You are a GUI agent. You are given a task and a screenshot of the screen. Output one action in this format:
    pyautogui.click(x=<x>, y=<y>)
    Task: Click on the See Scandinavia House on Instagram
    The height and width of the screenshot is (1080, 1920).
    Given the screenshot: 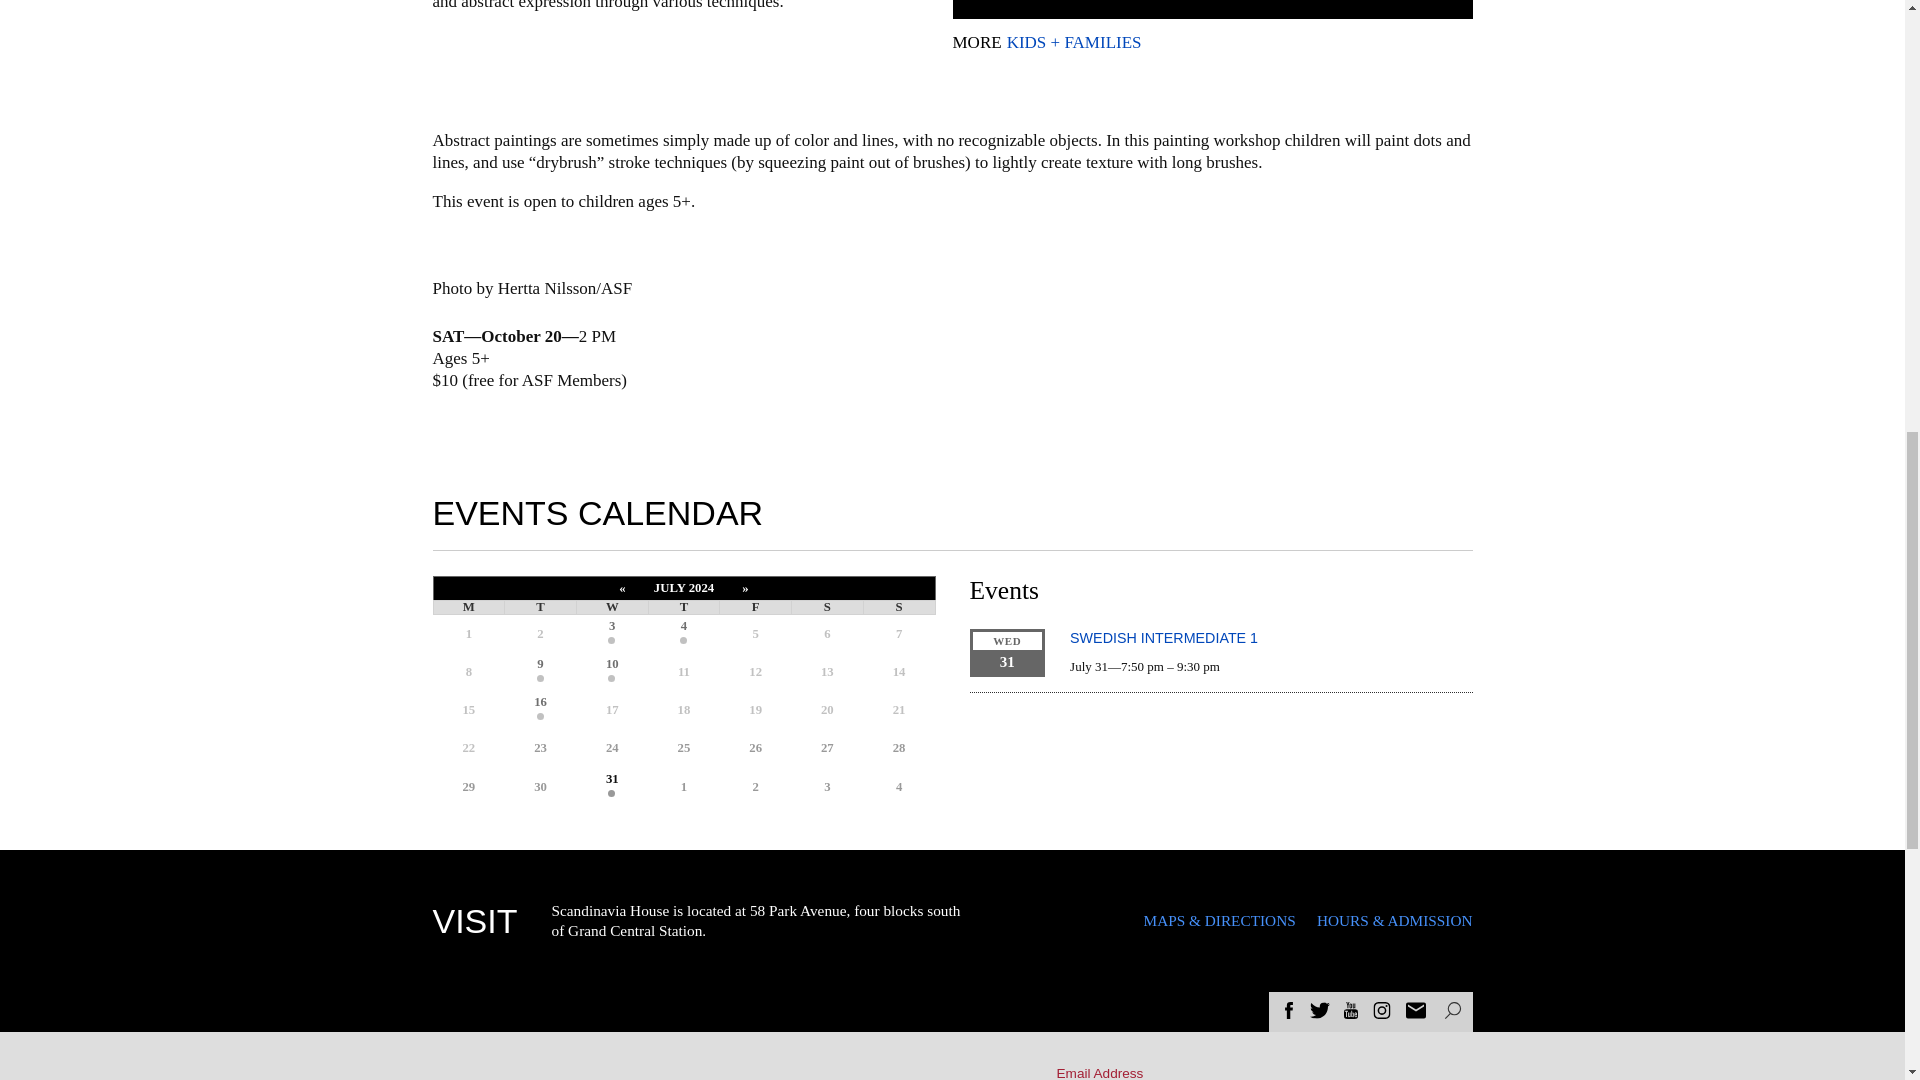 What is the action you would take?
    pyautogui.click(x=1382, y=1013)
    